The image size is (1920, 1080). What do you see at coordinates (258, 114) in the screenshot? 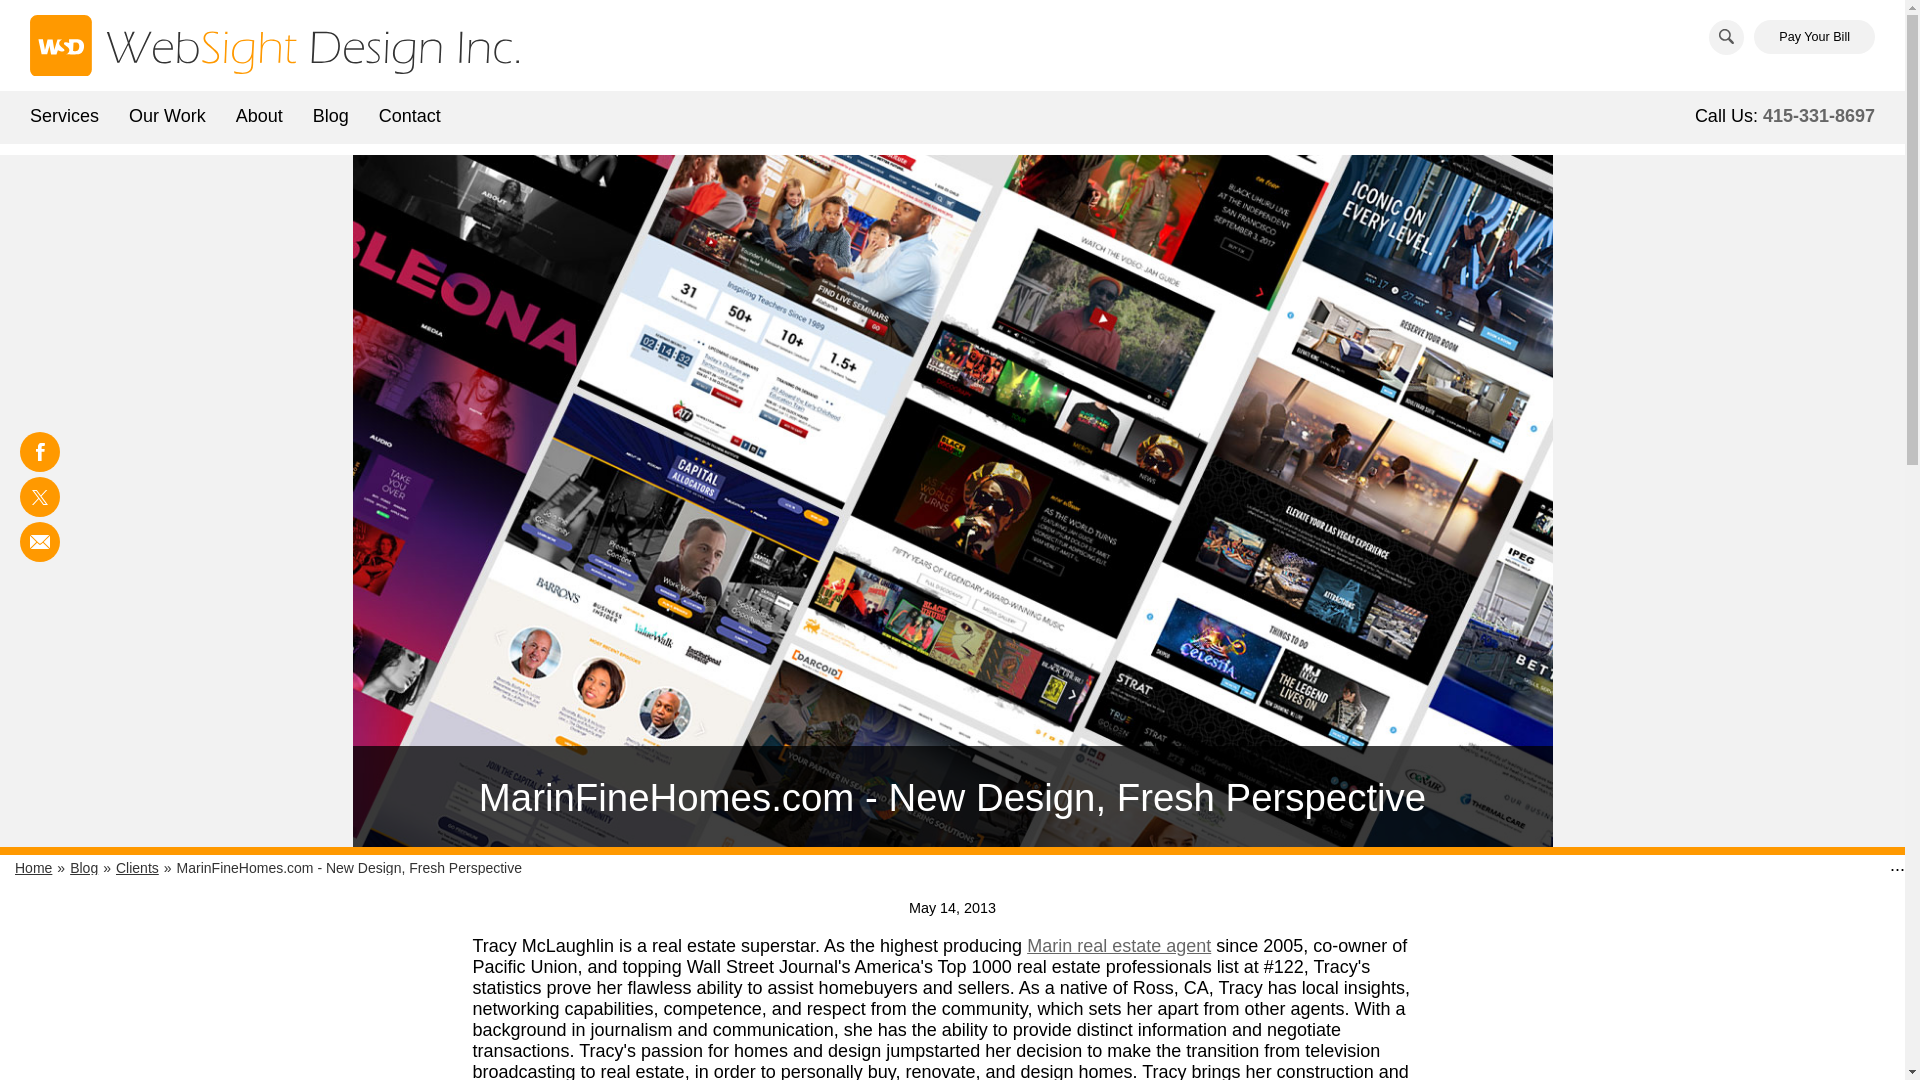
I see `About` at bounding box center [258, 114].